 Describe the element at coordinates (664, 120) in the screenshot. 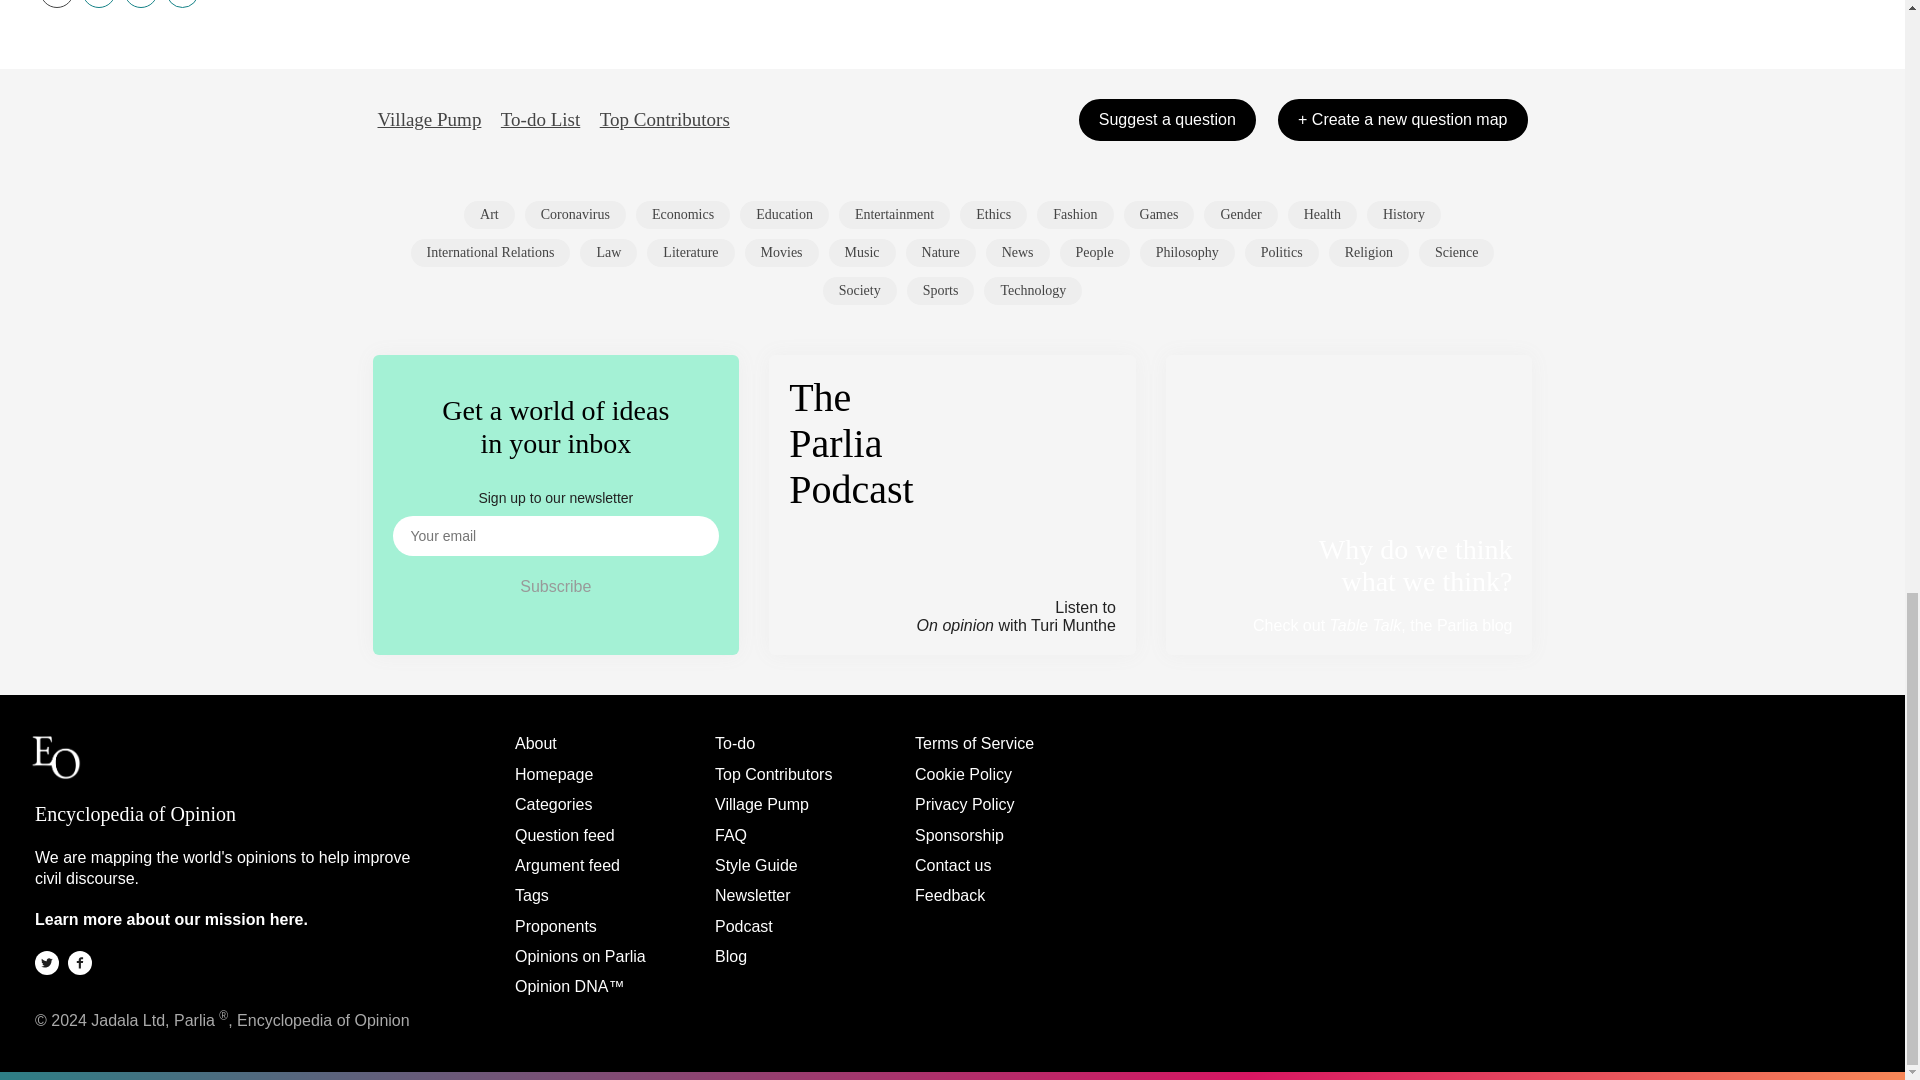

I see `Top Contributors` at that location.